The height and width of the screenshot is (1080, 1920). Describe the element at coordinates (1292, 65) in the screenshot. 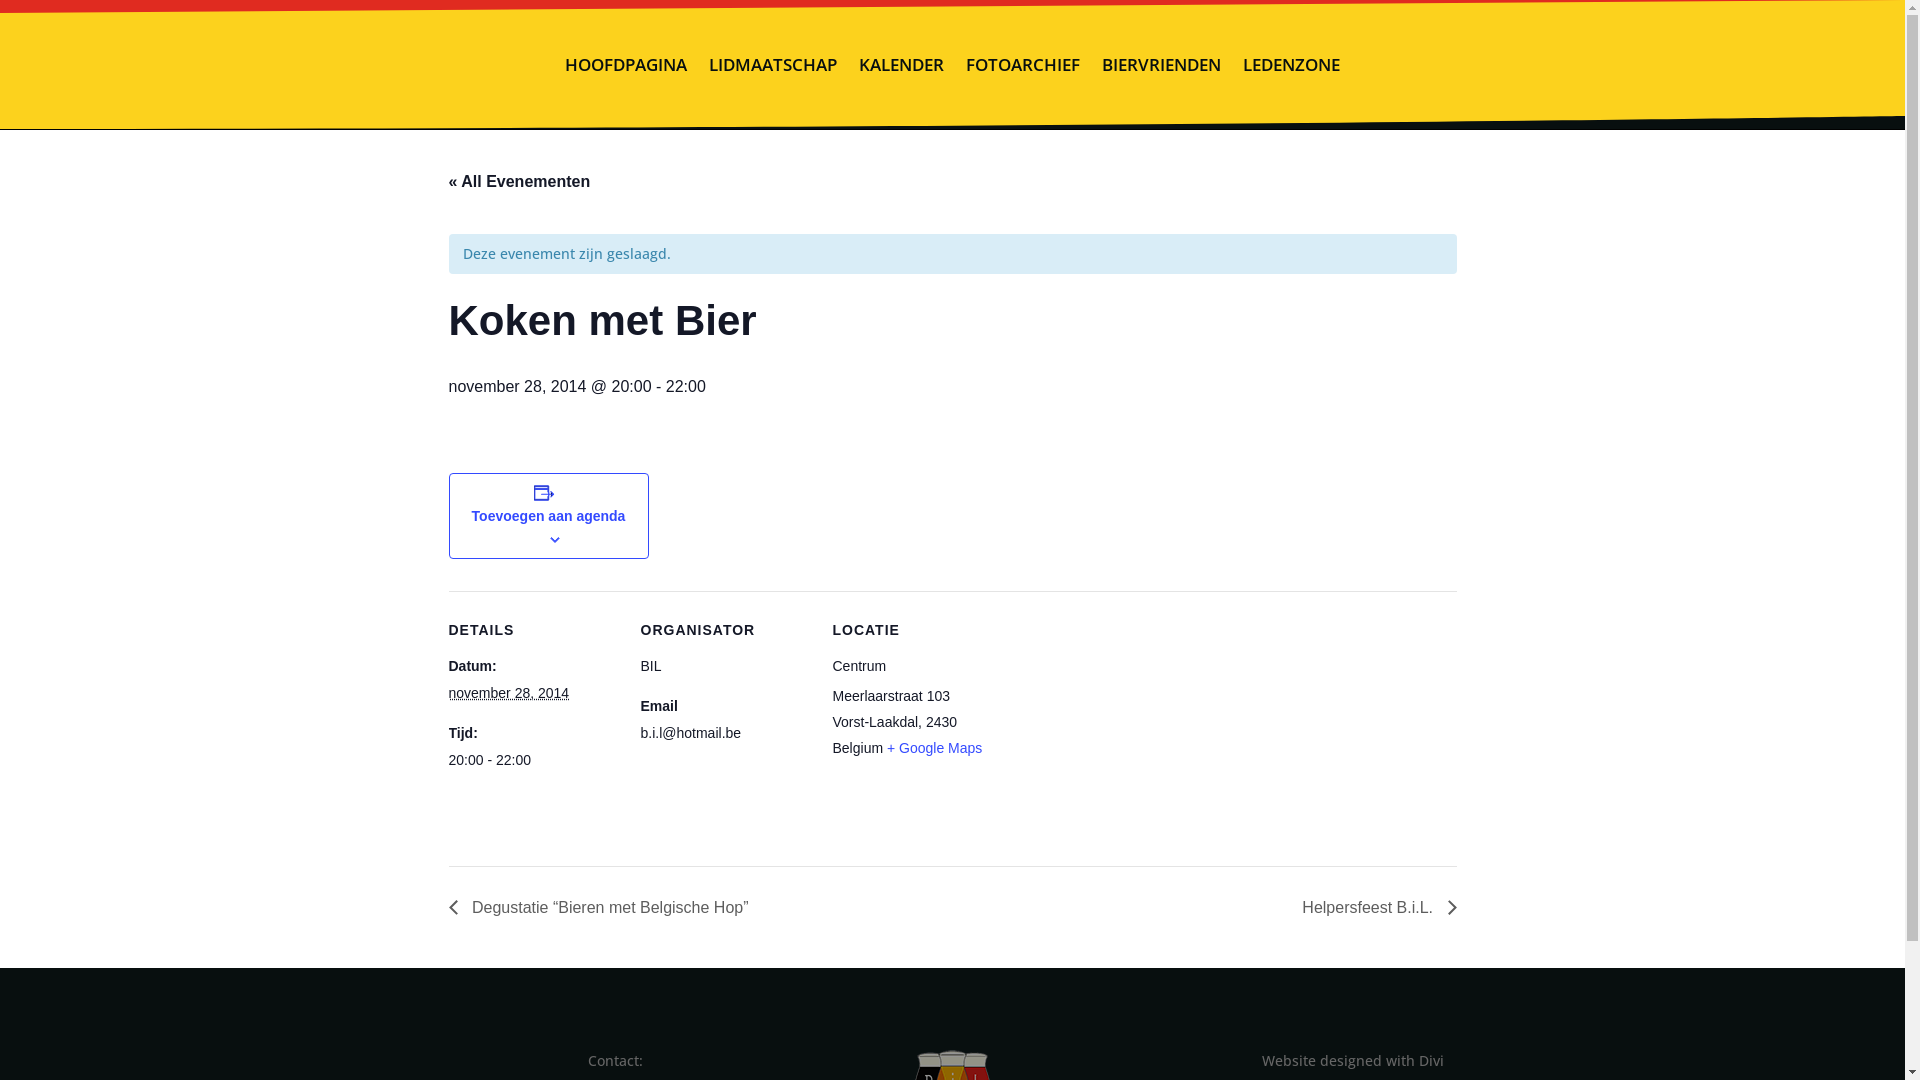

I see `LEDENZONE` at that location.